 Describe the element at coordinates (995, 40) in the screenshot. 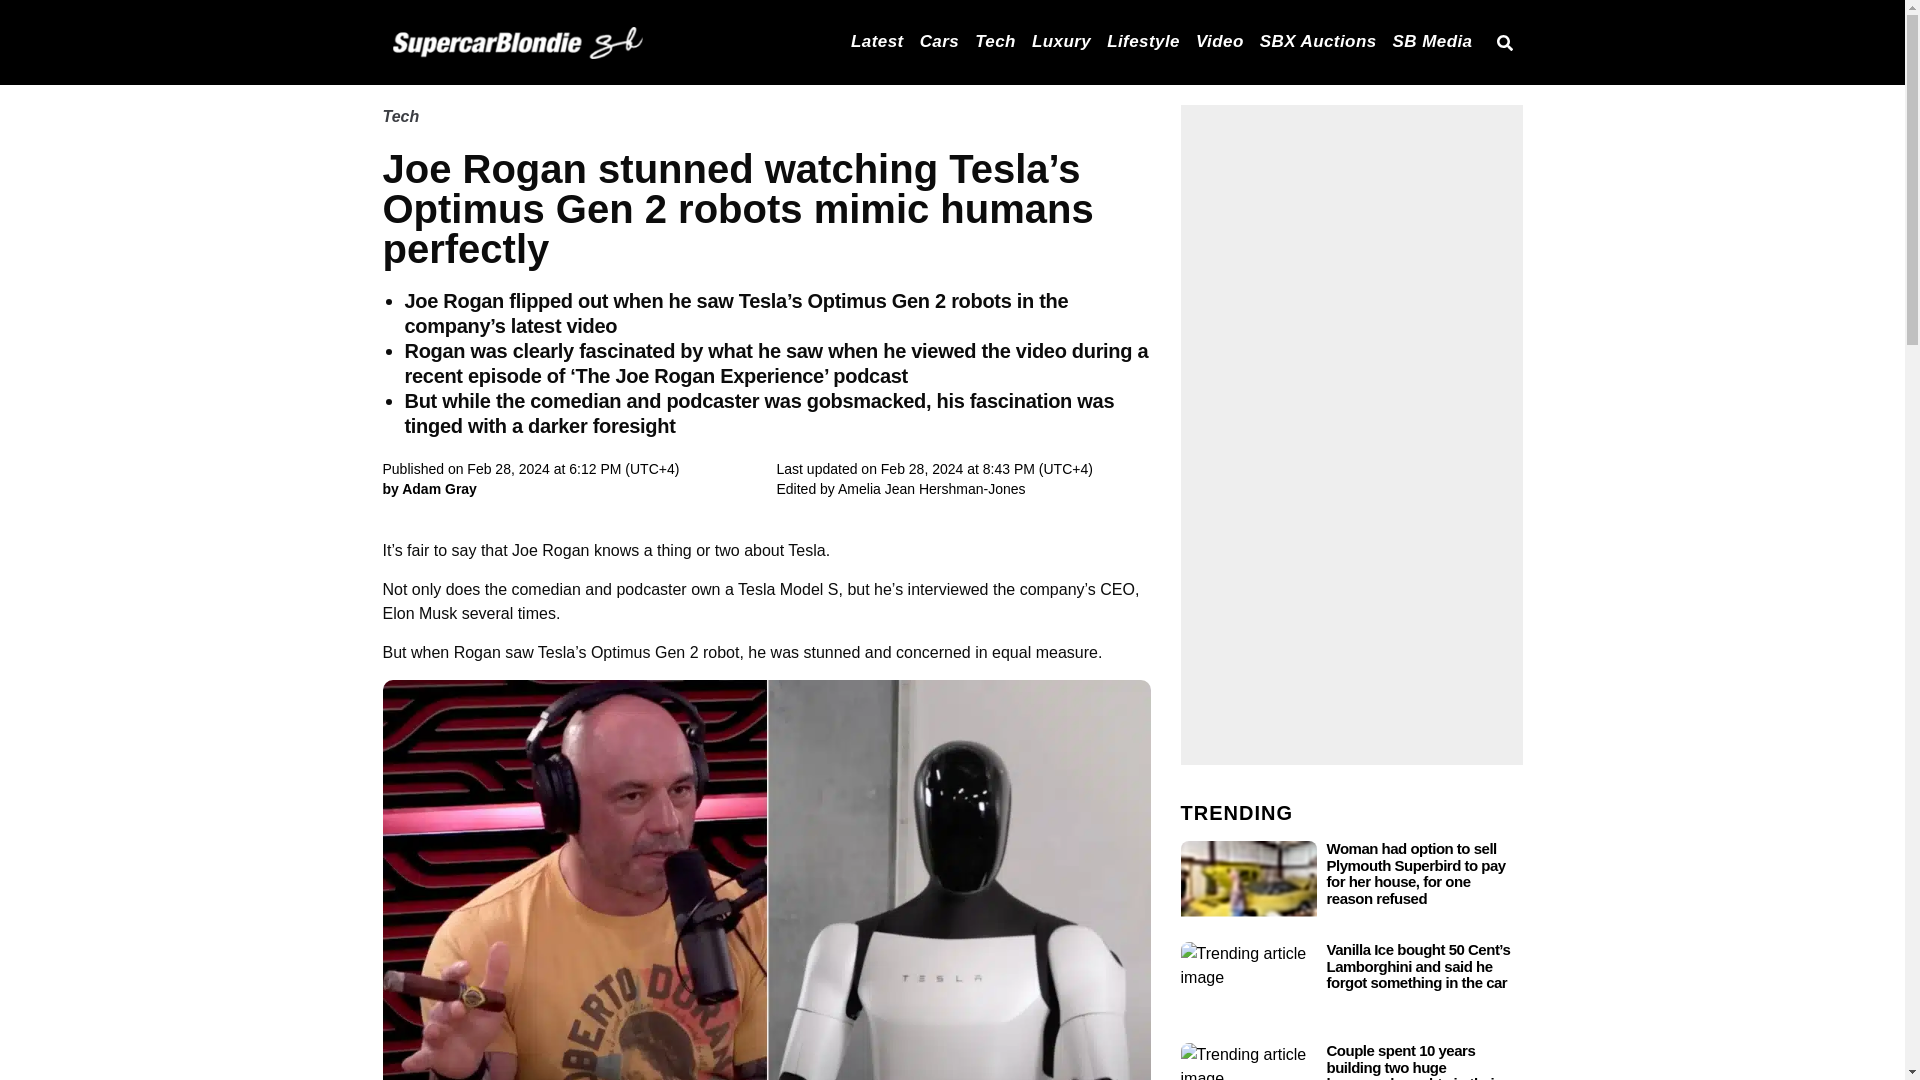

I see `Tech` at that location.